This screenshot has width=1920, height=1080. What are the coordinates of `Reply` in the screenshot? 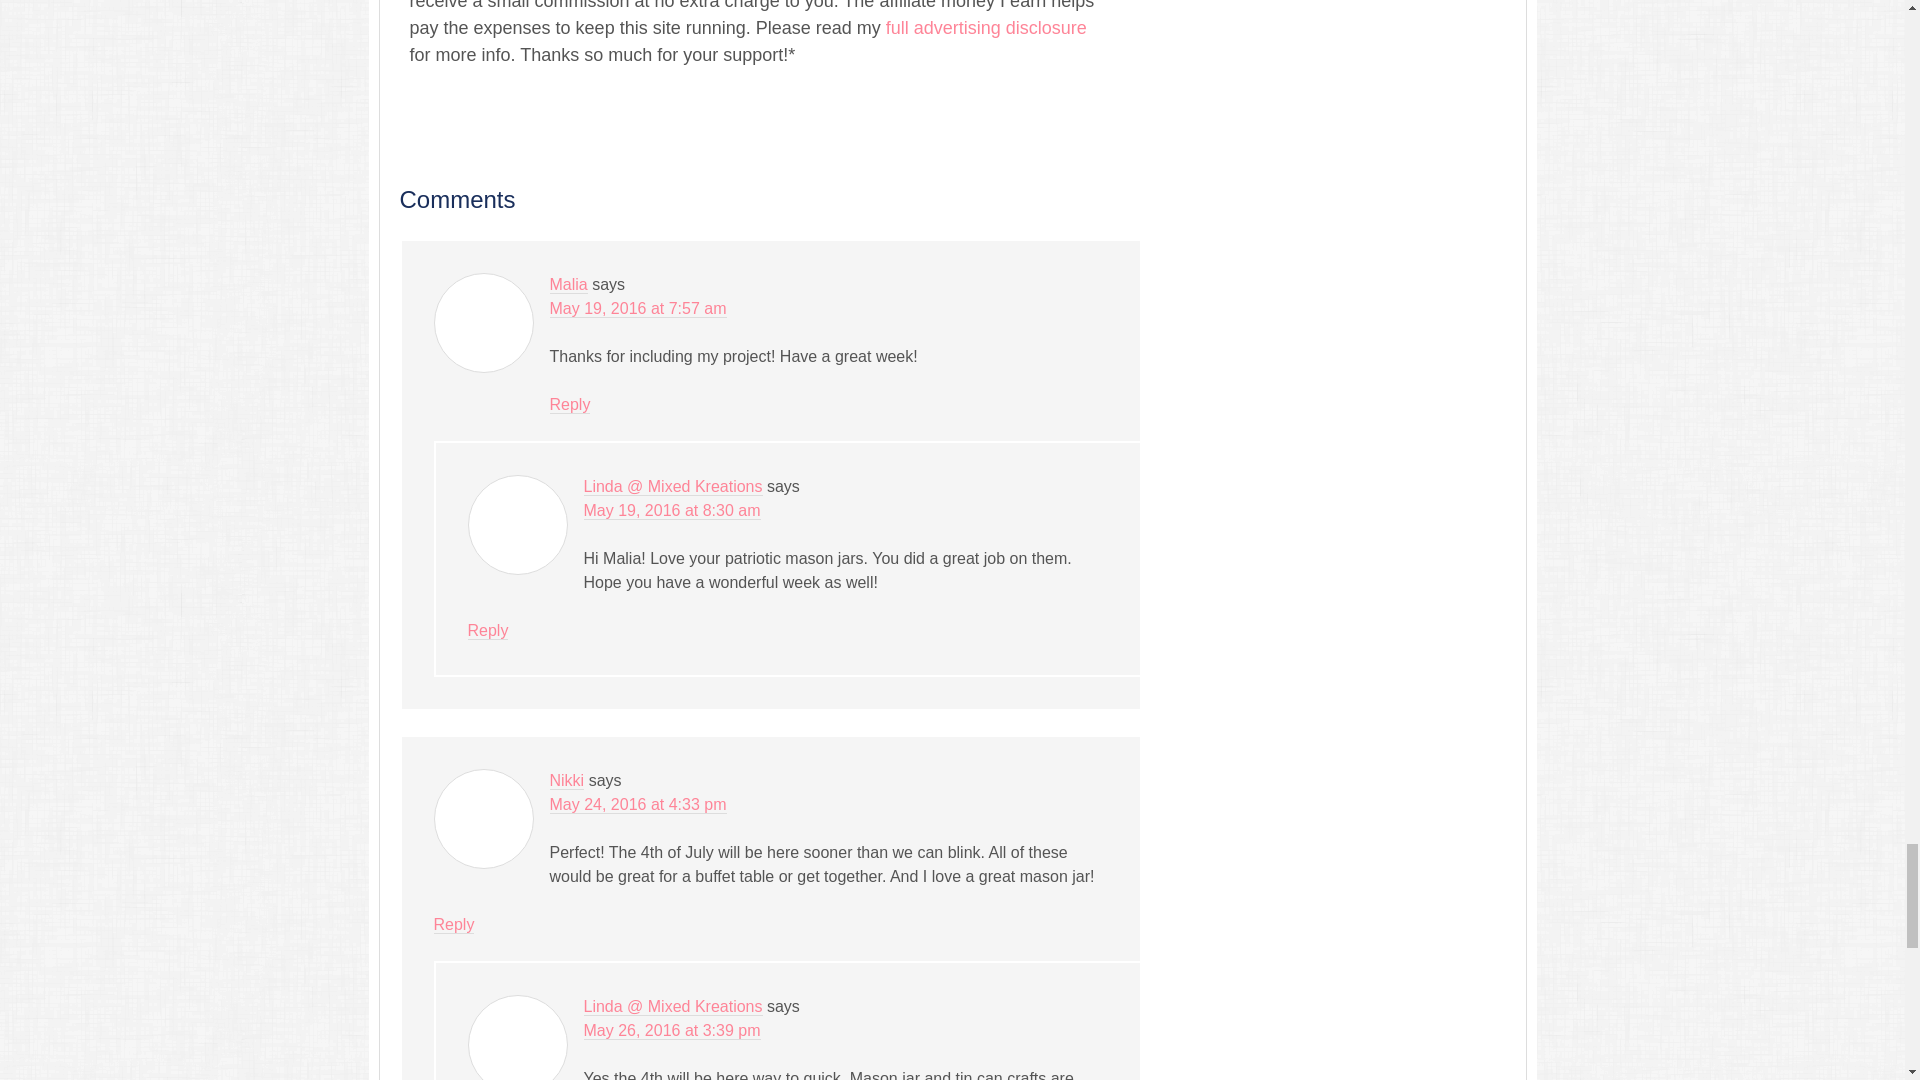 It's located at (570, 404).